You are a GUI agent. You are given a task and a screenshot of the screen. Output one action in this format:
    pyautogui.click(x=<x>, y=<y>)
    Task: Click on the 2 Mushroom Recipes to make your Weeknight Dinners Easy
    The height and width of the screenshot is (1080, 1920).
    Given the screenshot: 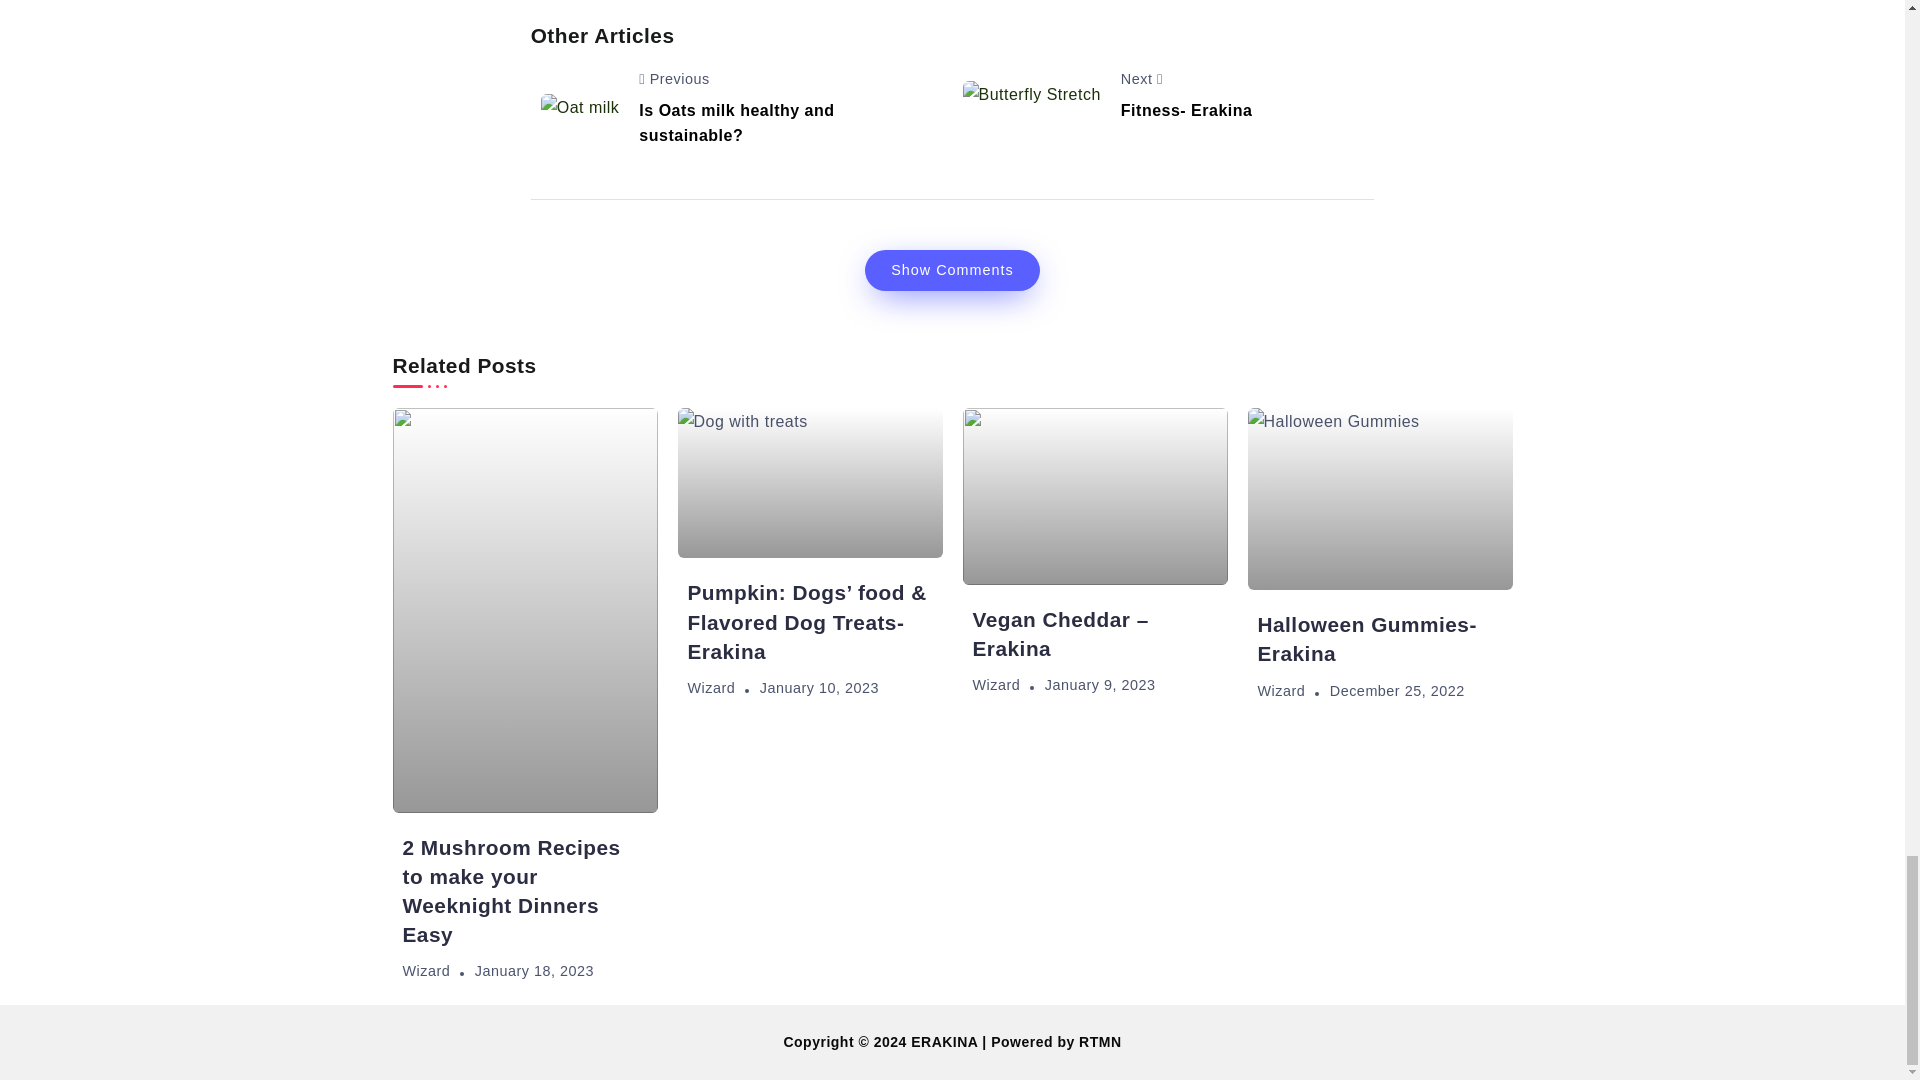 What is the action you would take?
    pyautogui.click(x=510, y=890)
    